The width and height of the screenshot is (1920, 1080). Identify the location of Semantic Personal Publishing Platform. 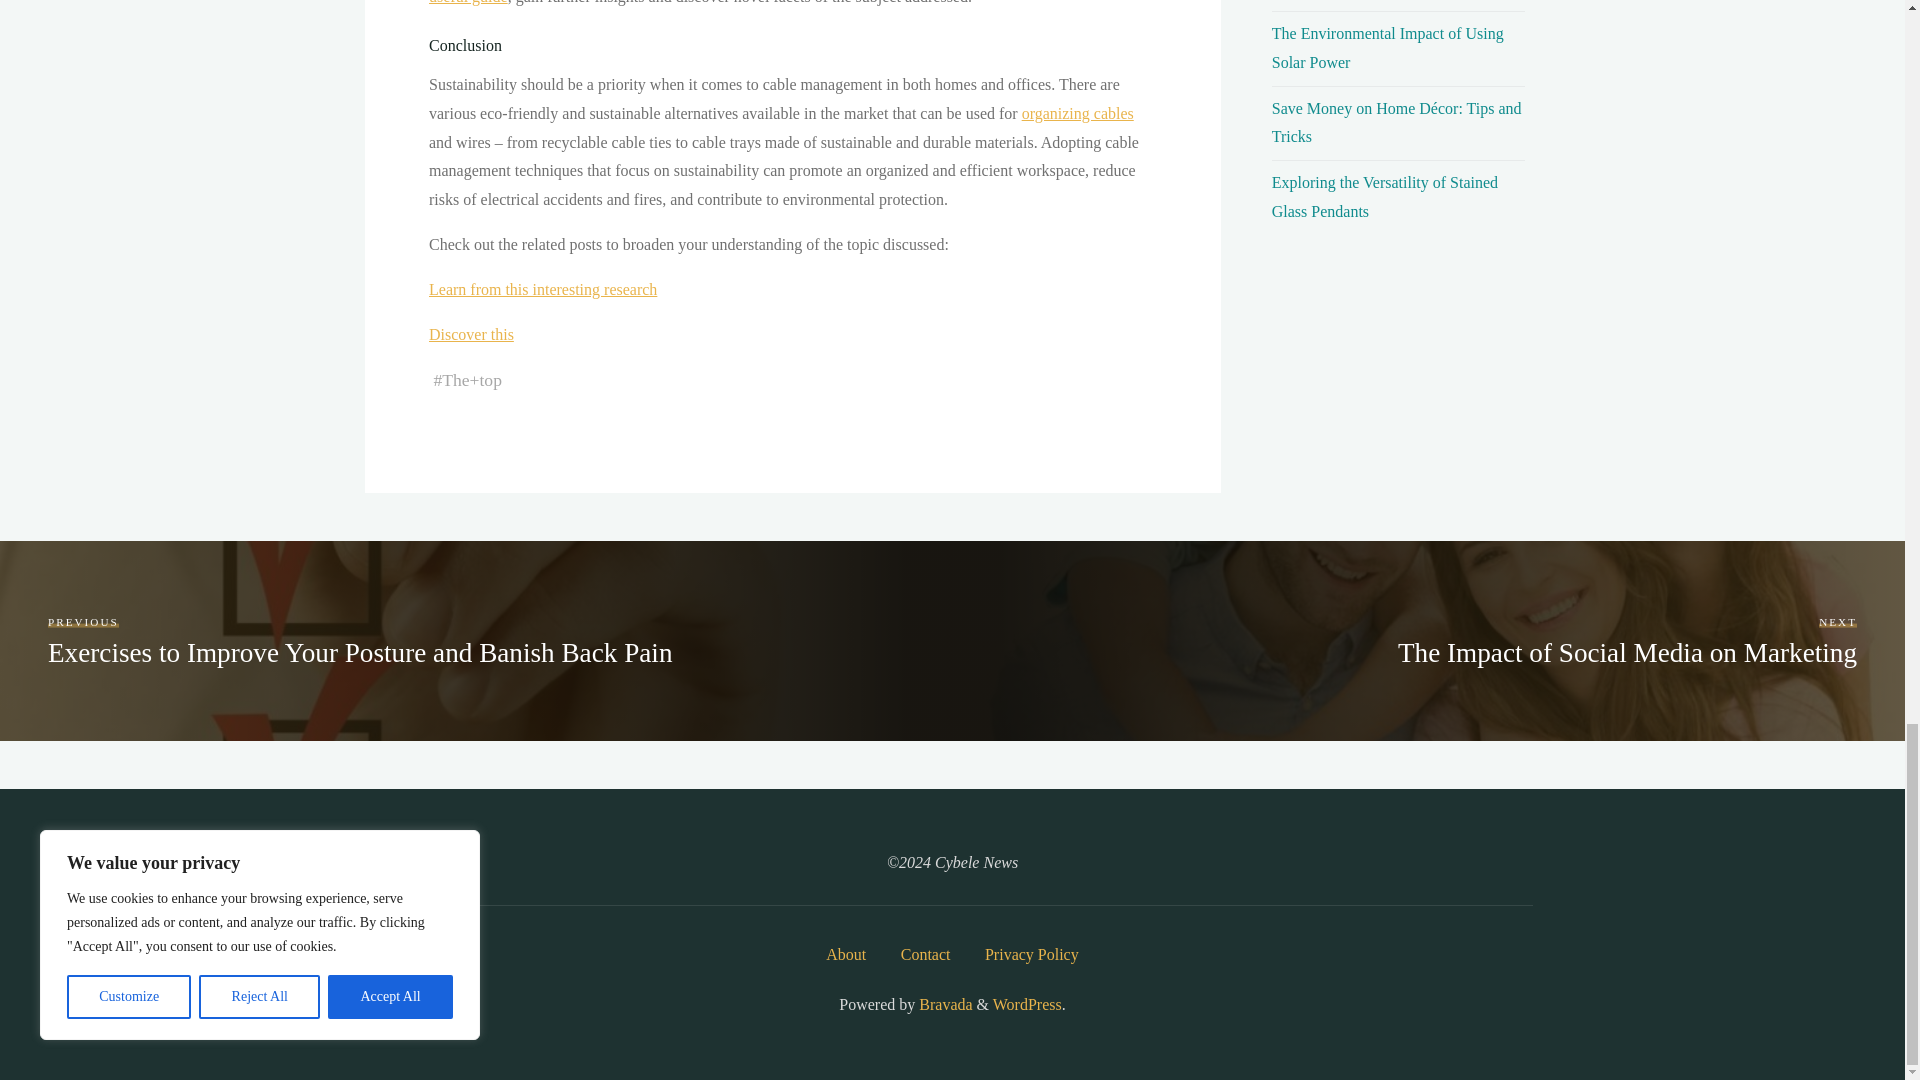
(1026, 1004).